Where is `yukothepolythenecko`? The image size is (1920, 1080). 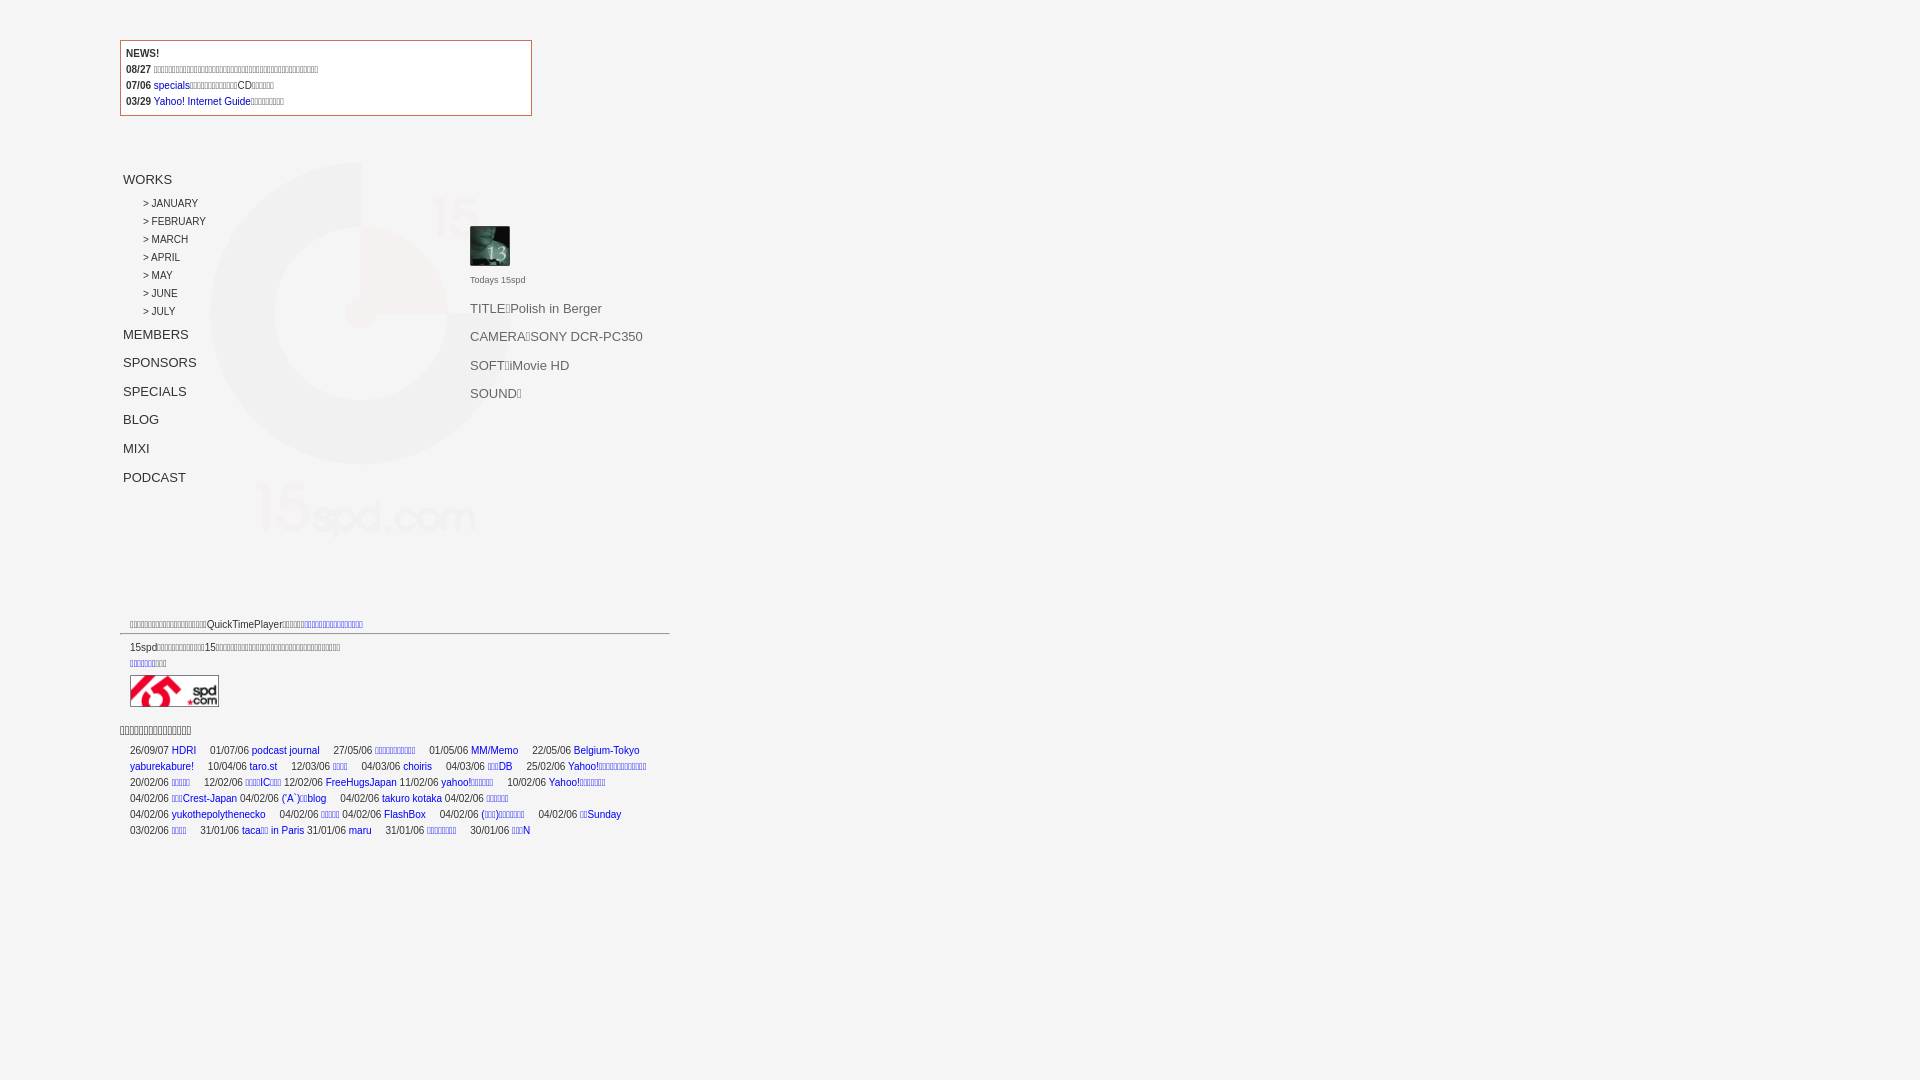 yukothepolythenecko is located at coordinates (219, 814).